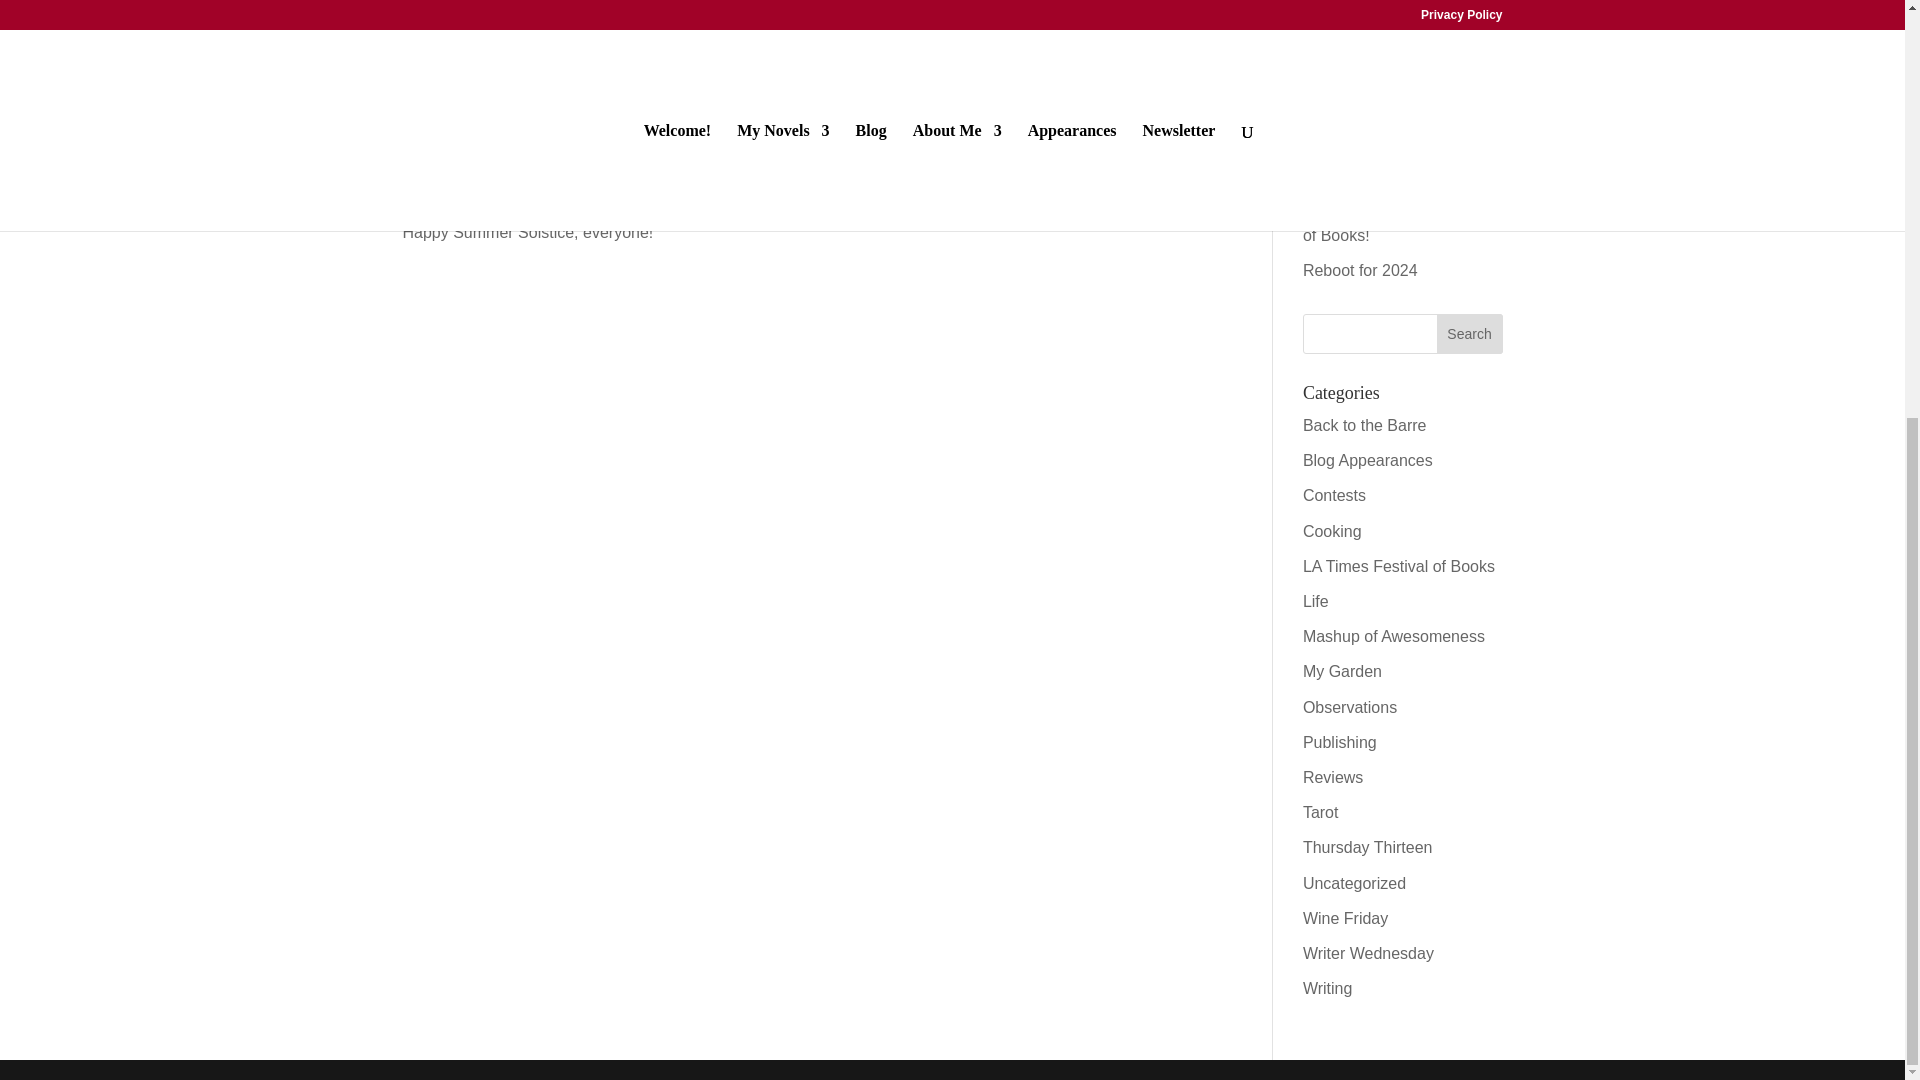 The width and height of the screenshot is (1920, 1080). What do you see at coordinates (1334, 496) in the screenshot?
I see `Contests` at bounding box center [1334, 496].